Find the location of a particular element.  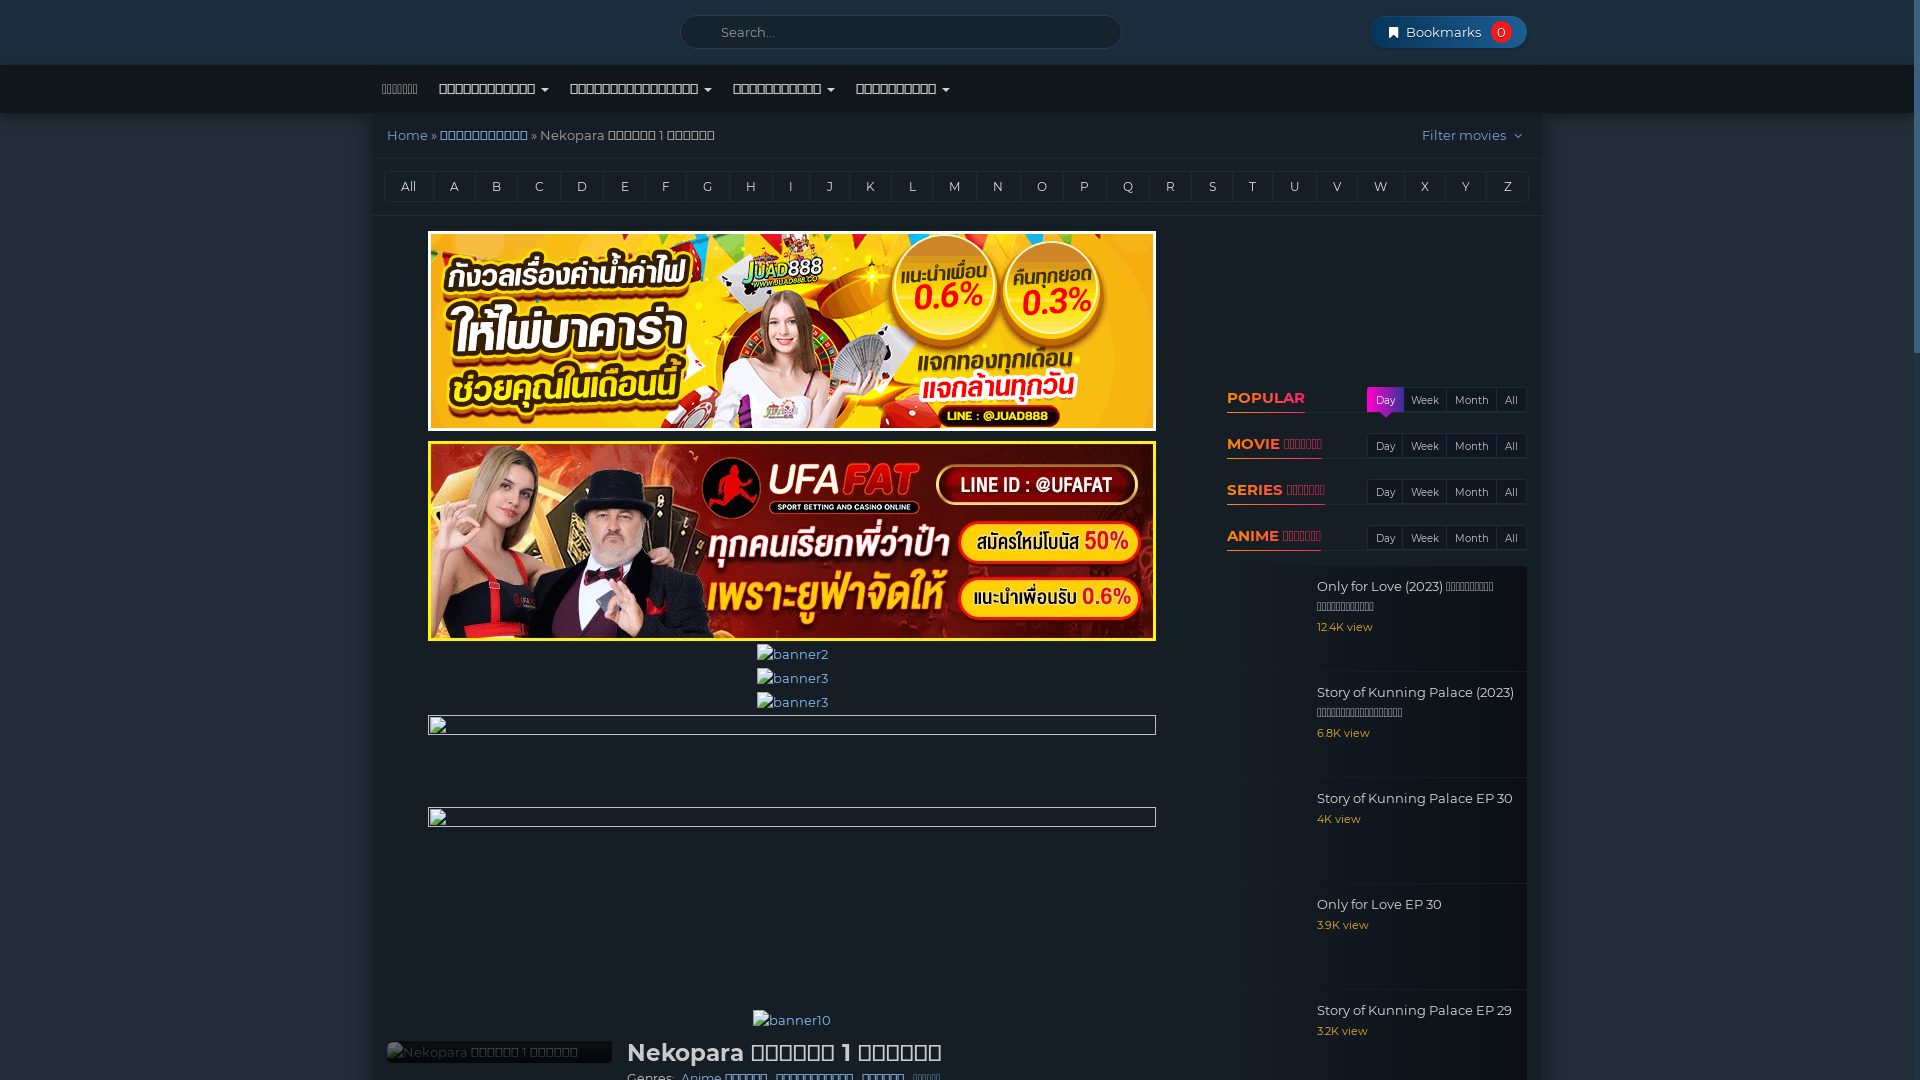

Day is located at coordinates (1386, 446).